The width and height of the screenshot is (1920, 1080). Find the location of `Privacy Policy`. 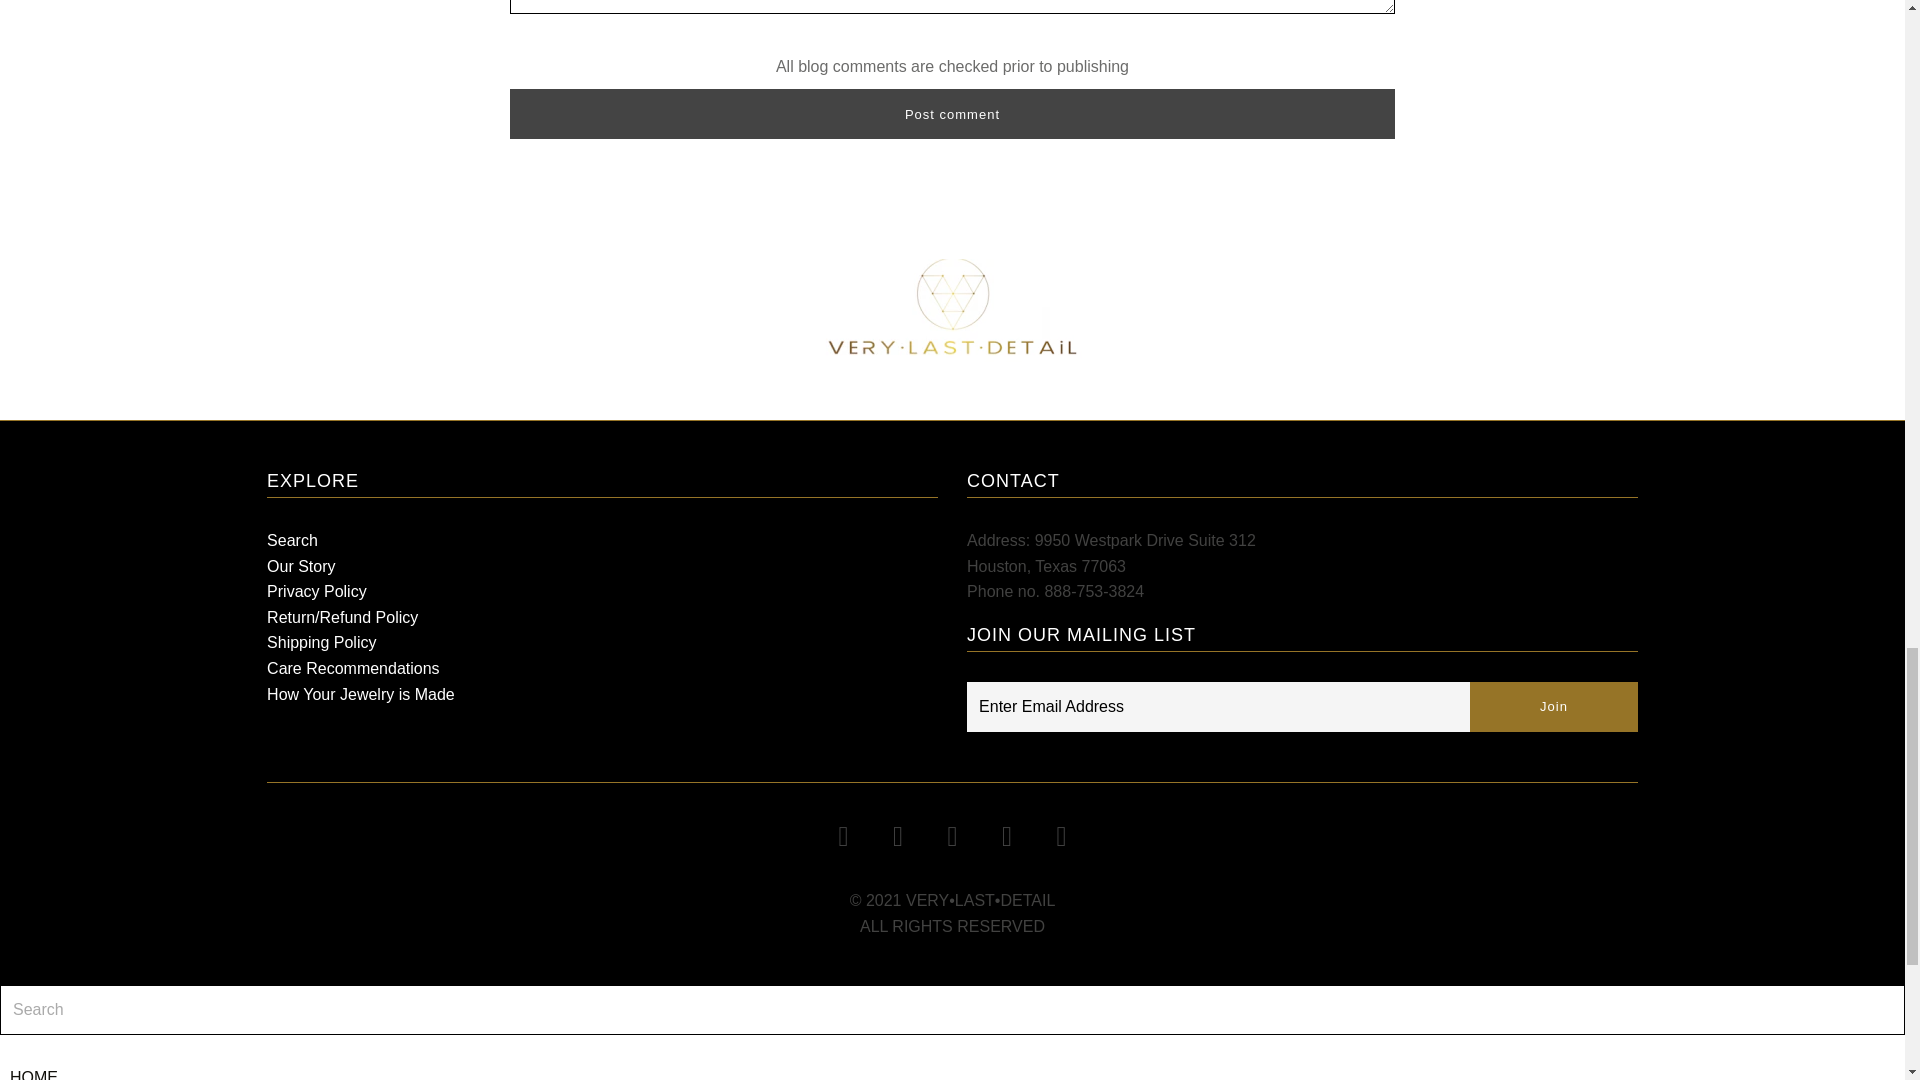

Privacy Policy is located at coordinates (316, 592).